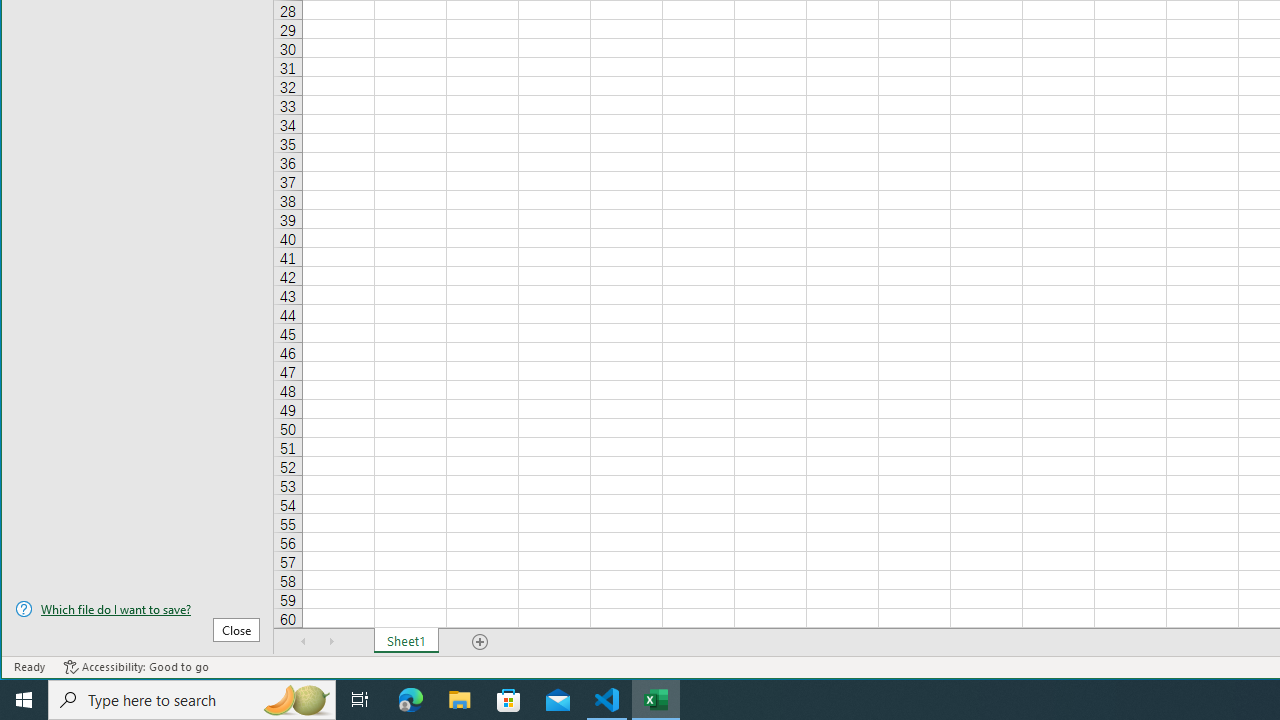 Image resolution: width=1280 pixels, height=720 pixels. Describe the element at coordinates (460, 700) in the screenshot. I see `File Explorer` at that location.